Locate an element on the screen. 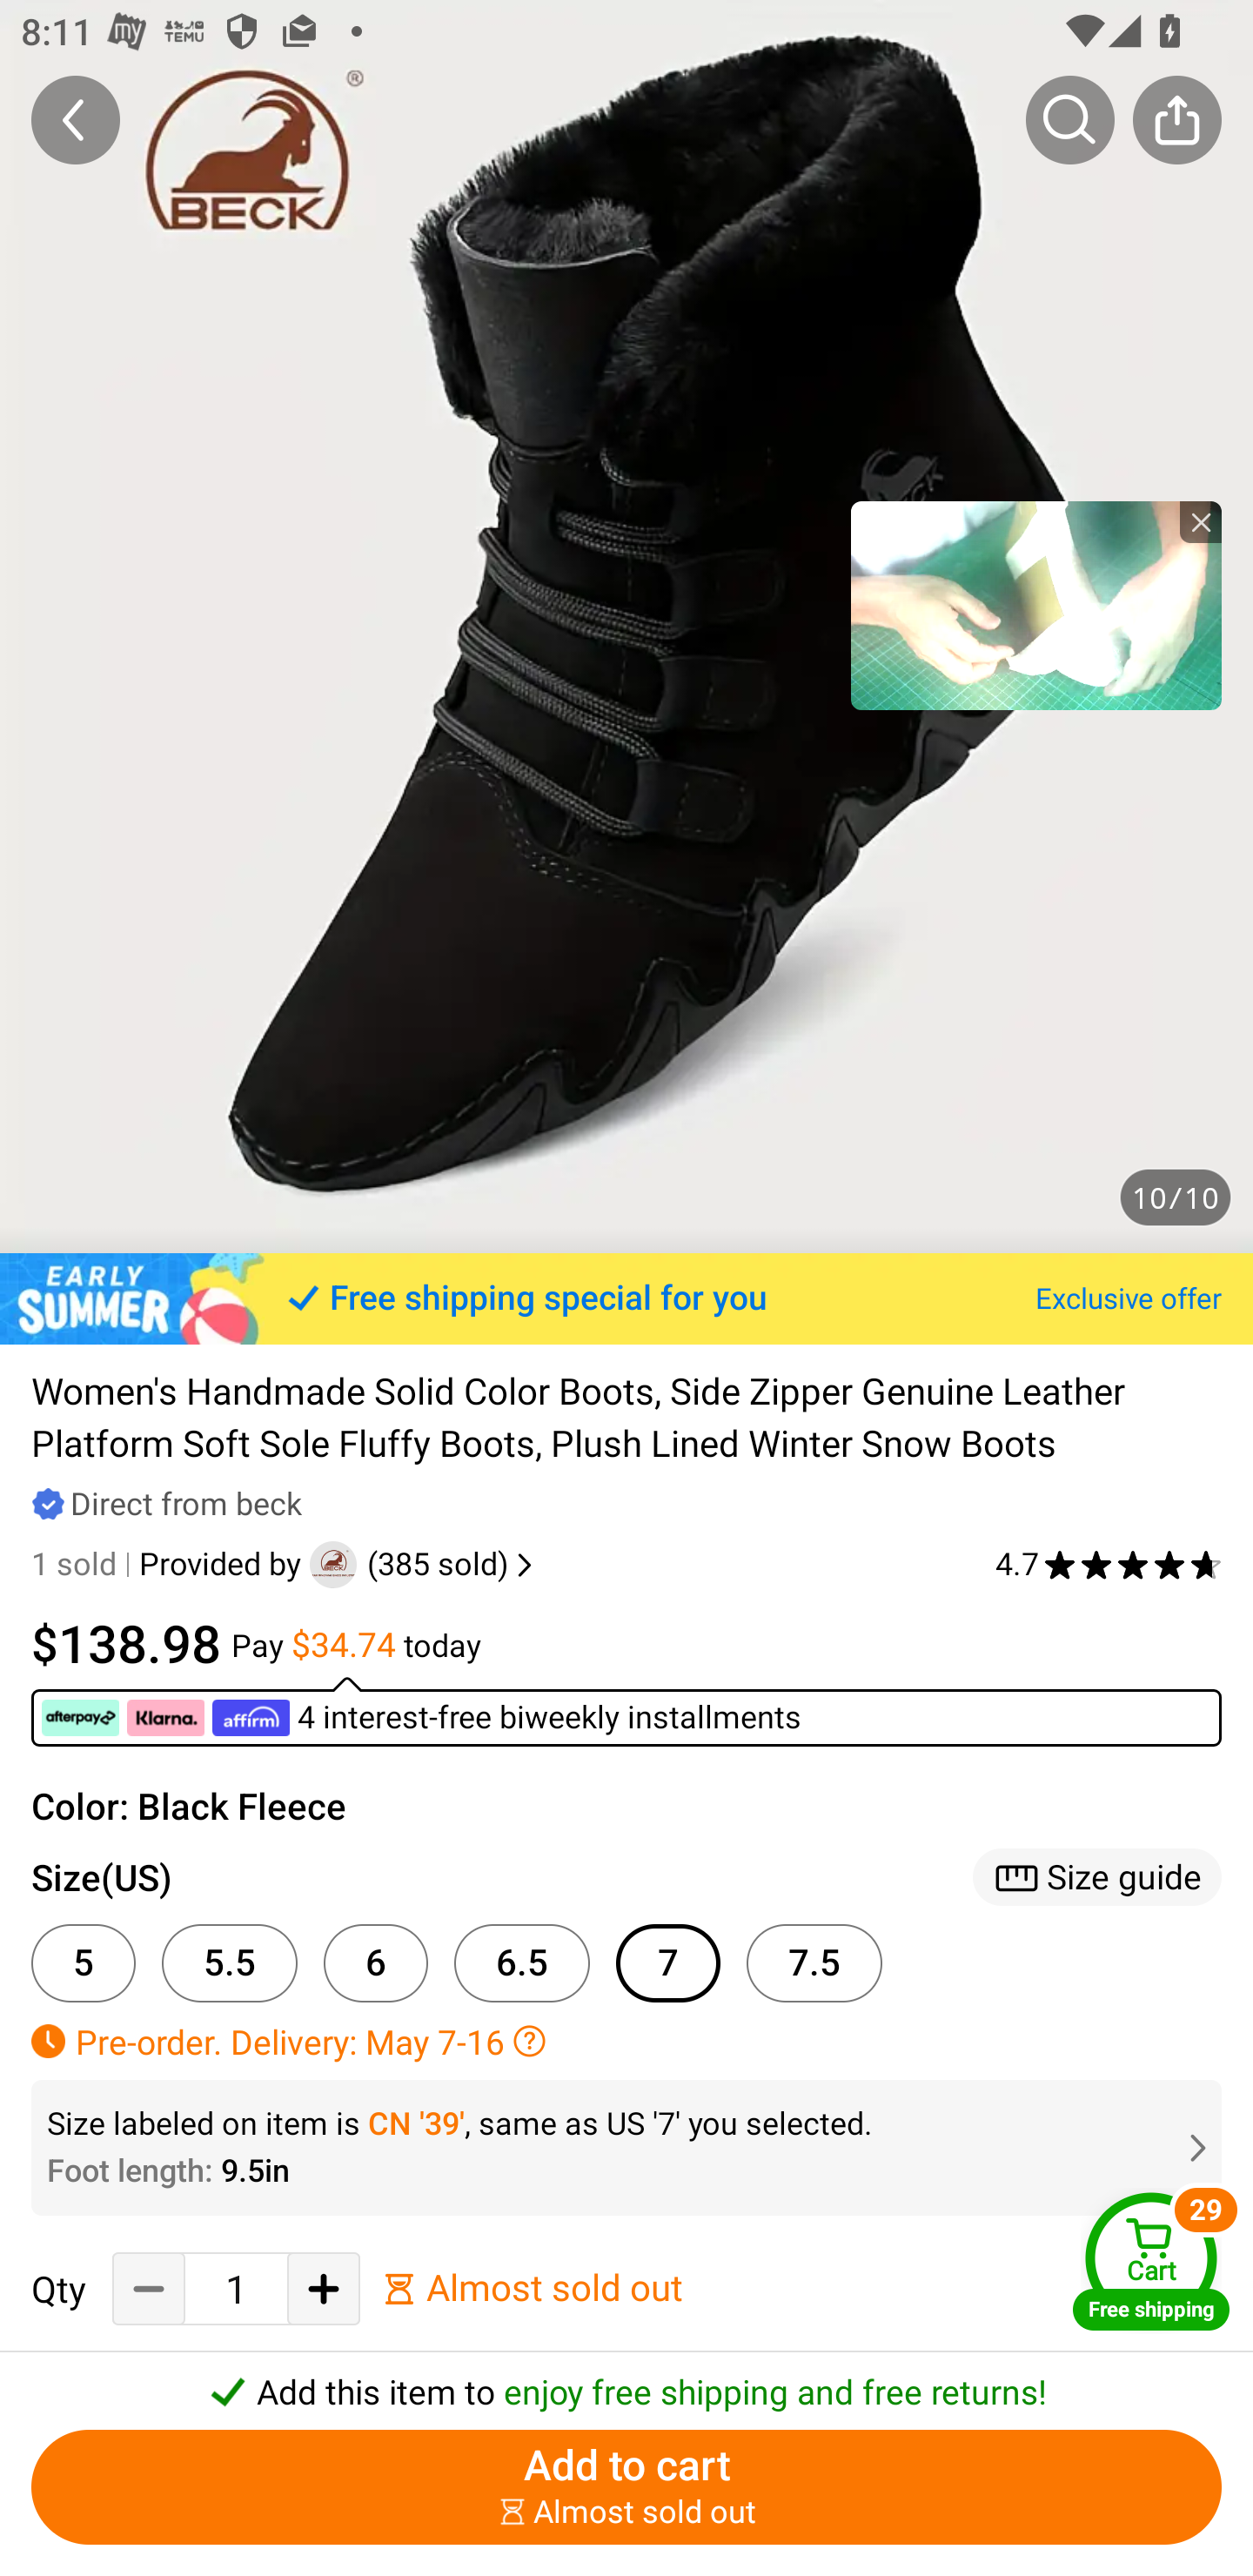 This screenshot has width=1253, height=2576. Decrease Quantity Button is located at coordinates (149, 2289).